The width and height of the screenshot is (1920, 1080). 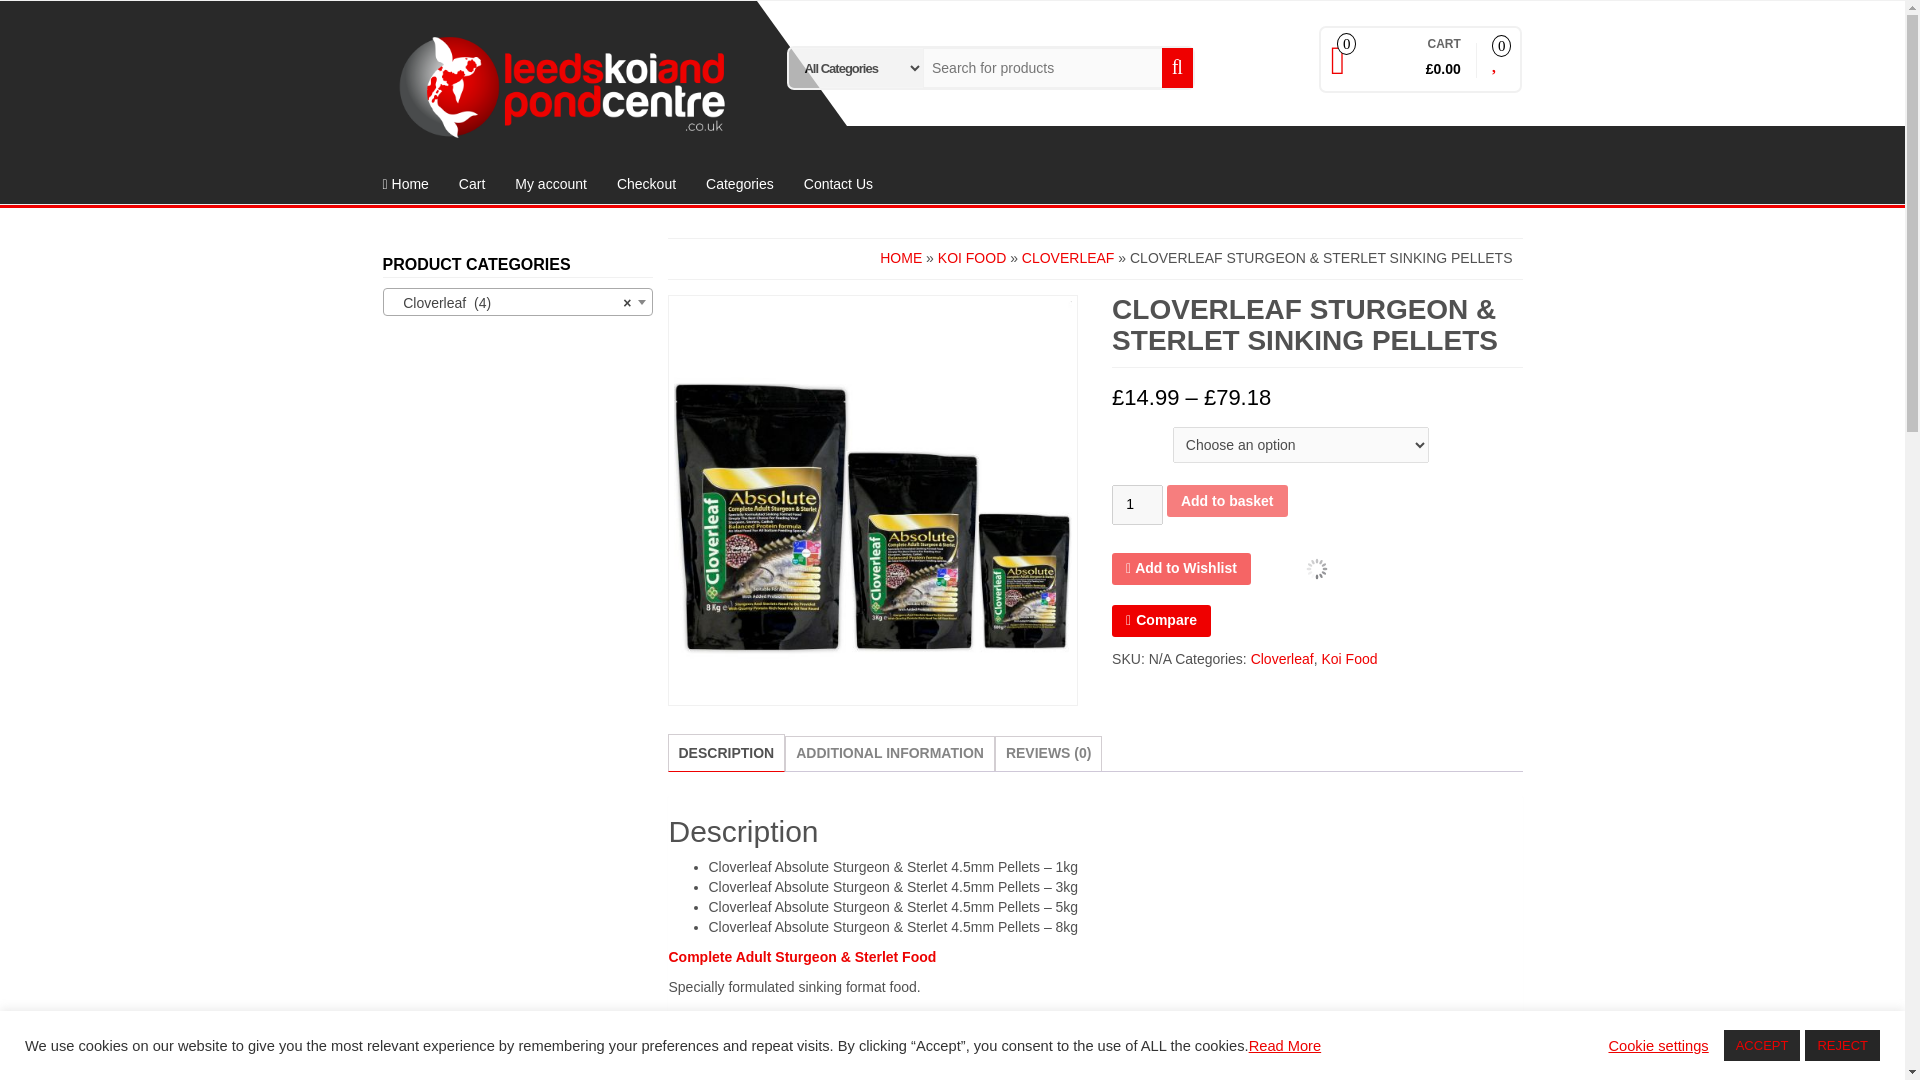 What do you see at coordinates (725, 754) in the screenshot?
I see `DESCRIPTION` at bounding box center [725, 754].